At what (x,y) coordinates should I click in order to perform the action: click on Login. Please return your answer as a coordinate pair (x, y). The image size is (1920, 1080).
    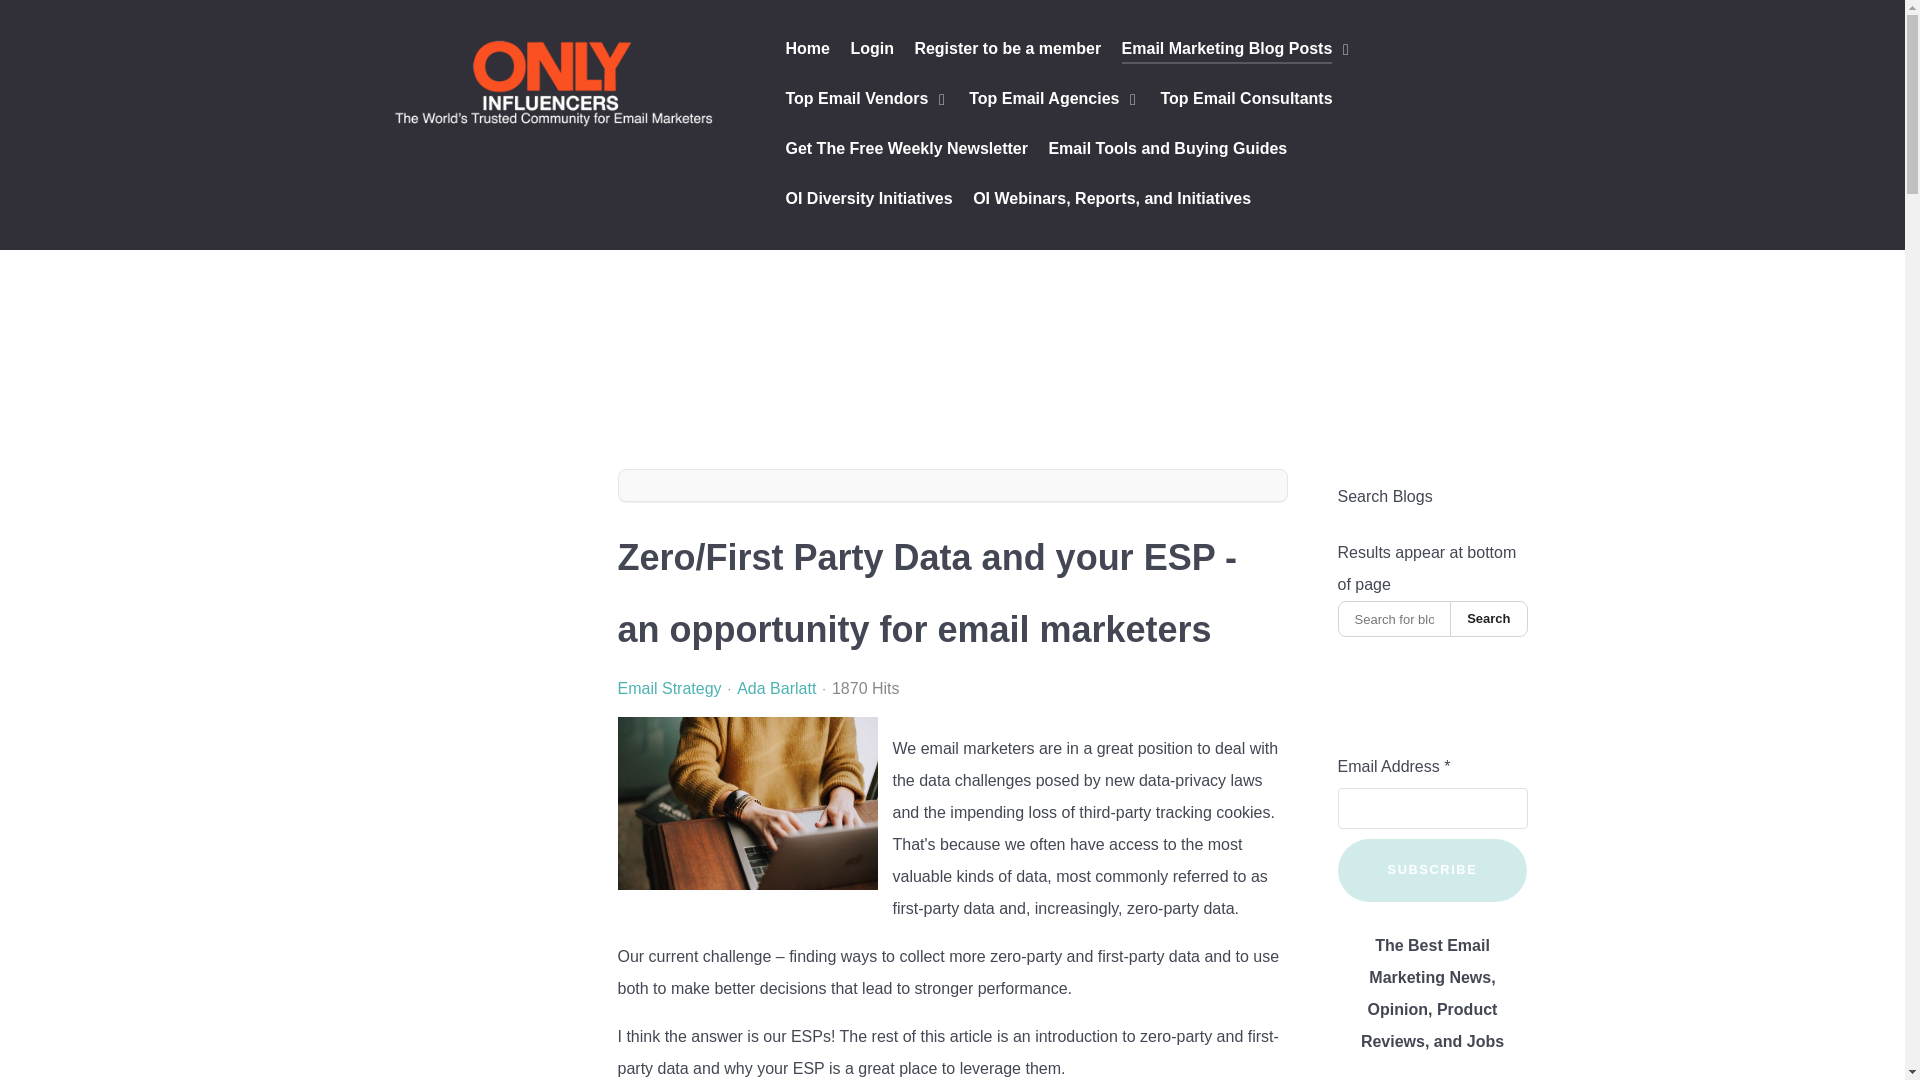
    Looking at the image, I should click on (872, 50).